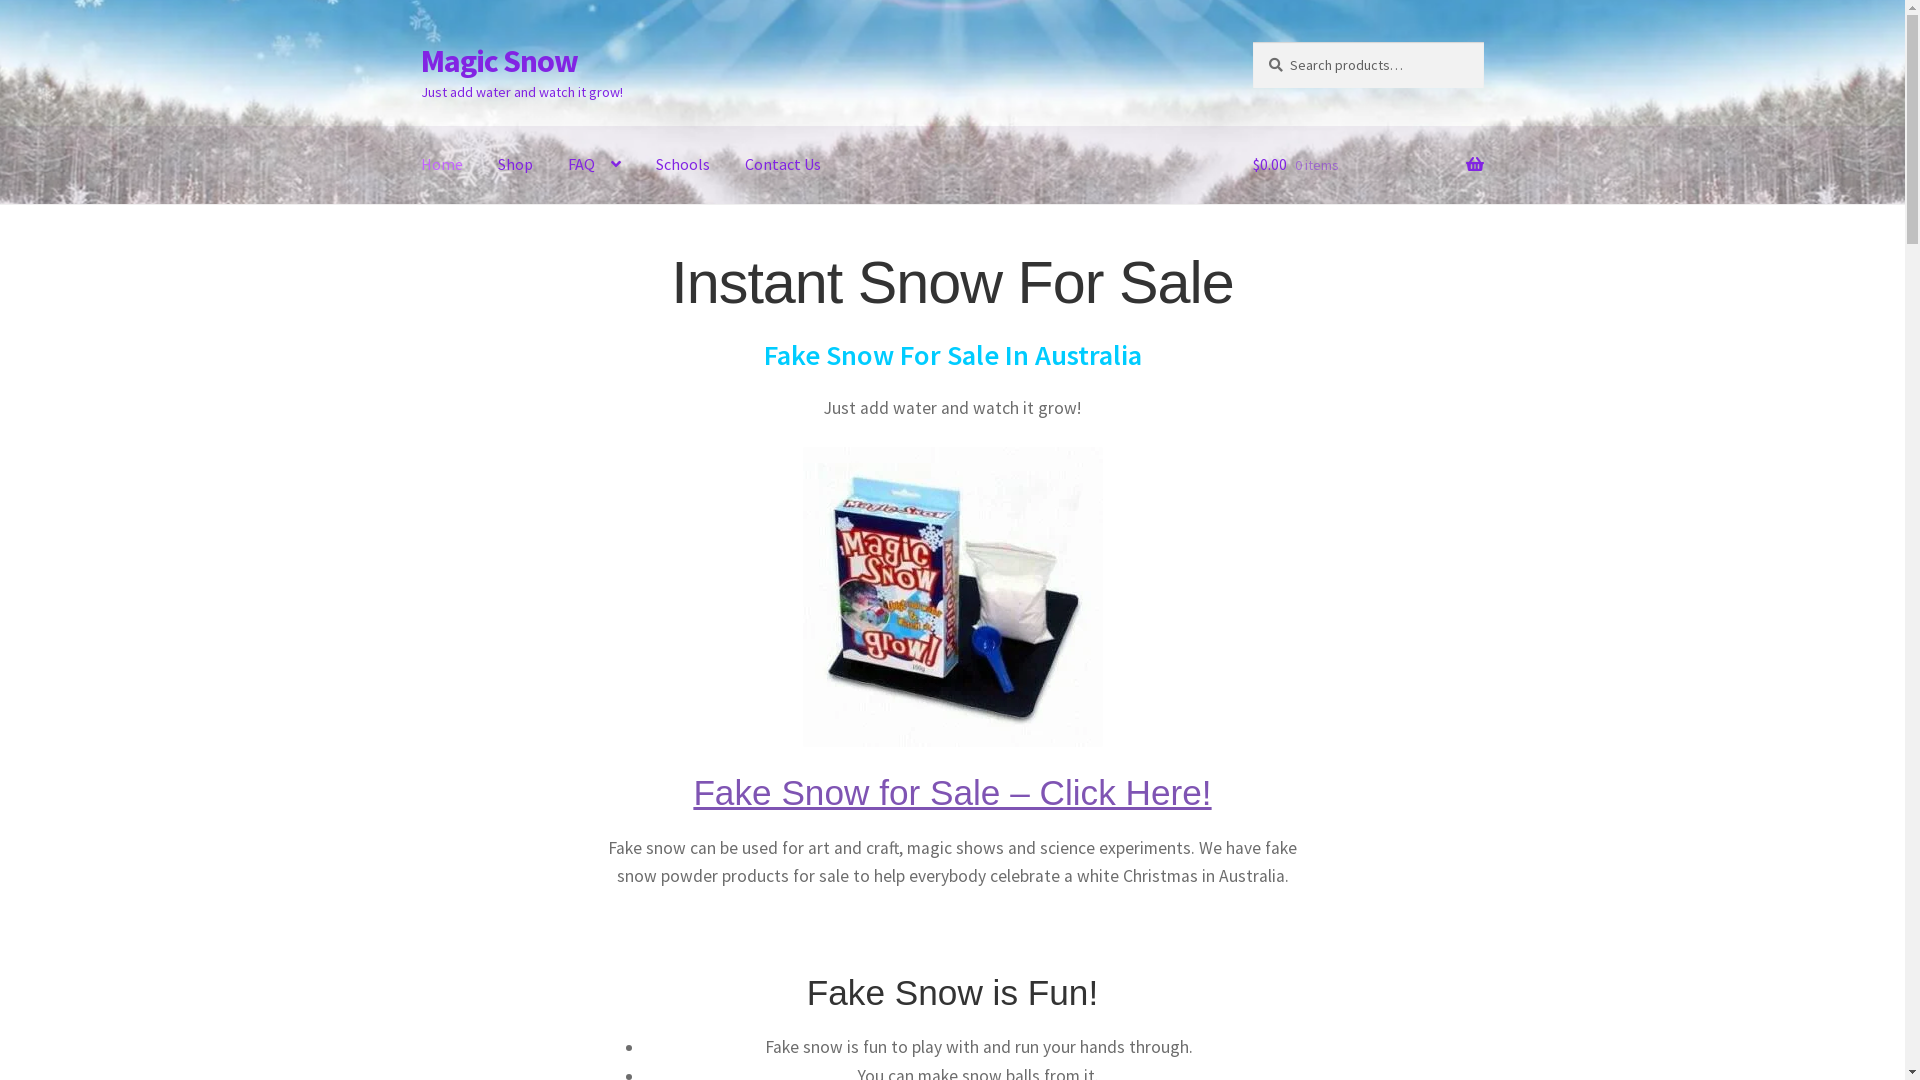  I want to click on Schools, so click(683, 165).